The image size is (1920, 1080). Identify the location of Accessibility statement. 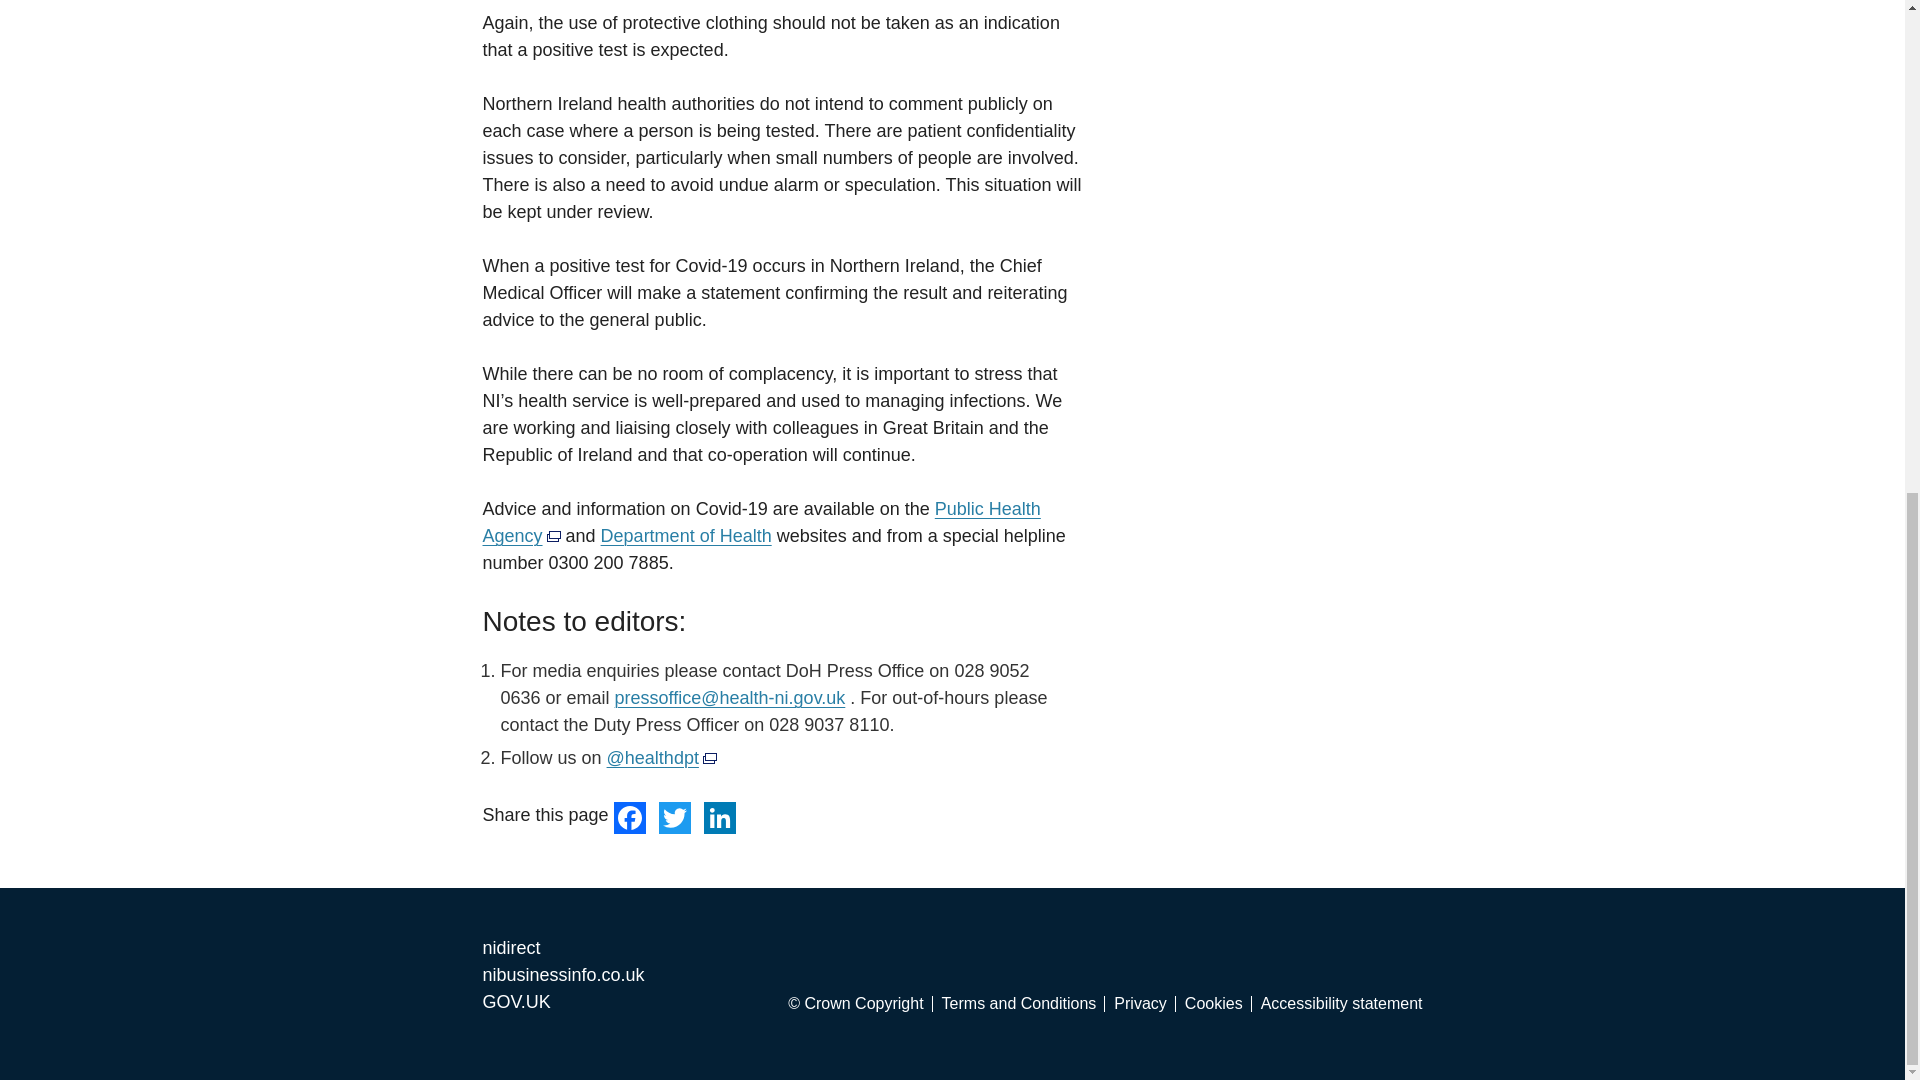
(1342, 1003).